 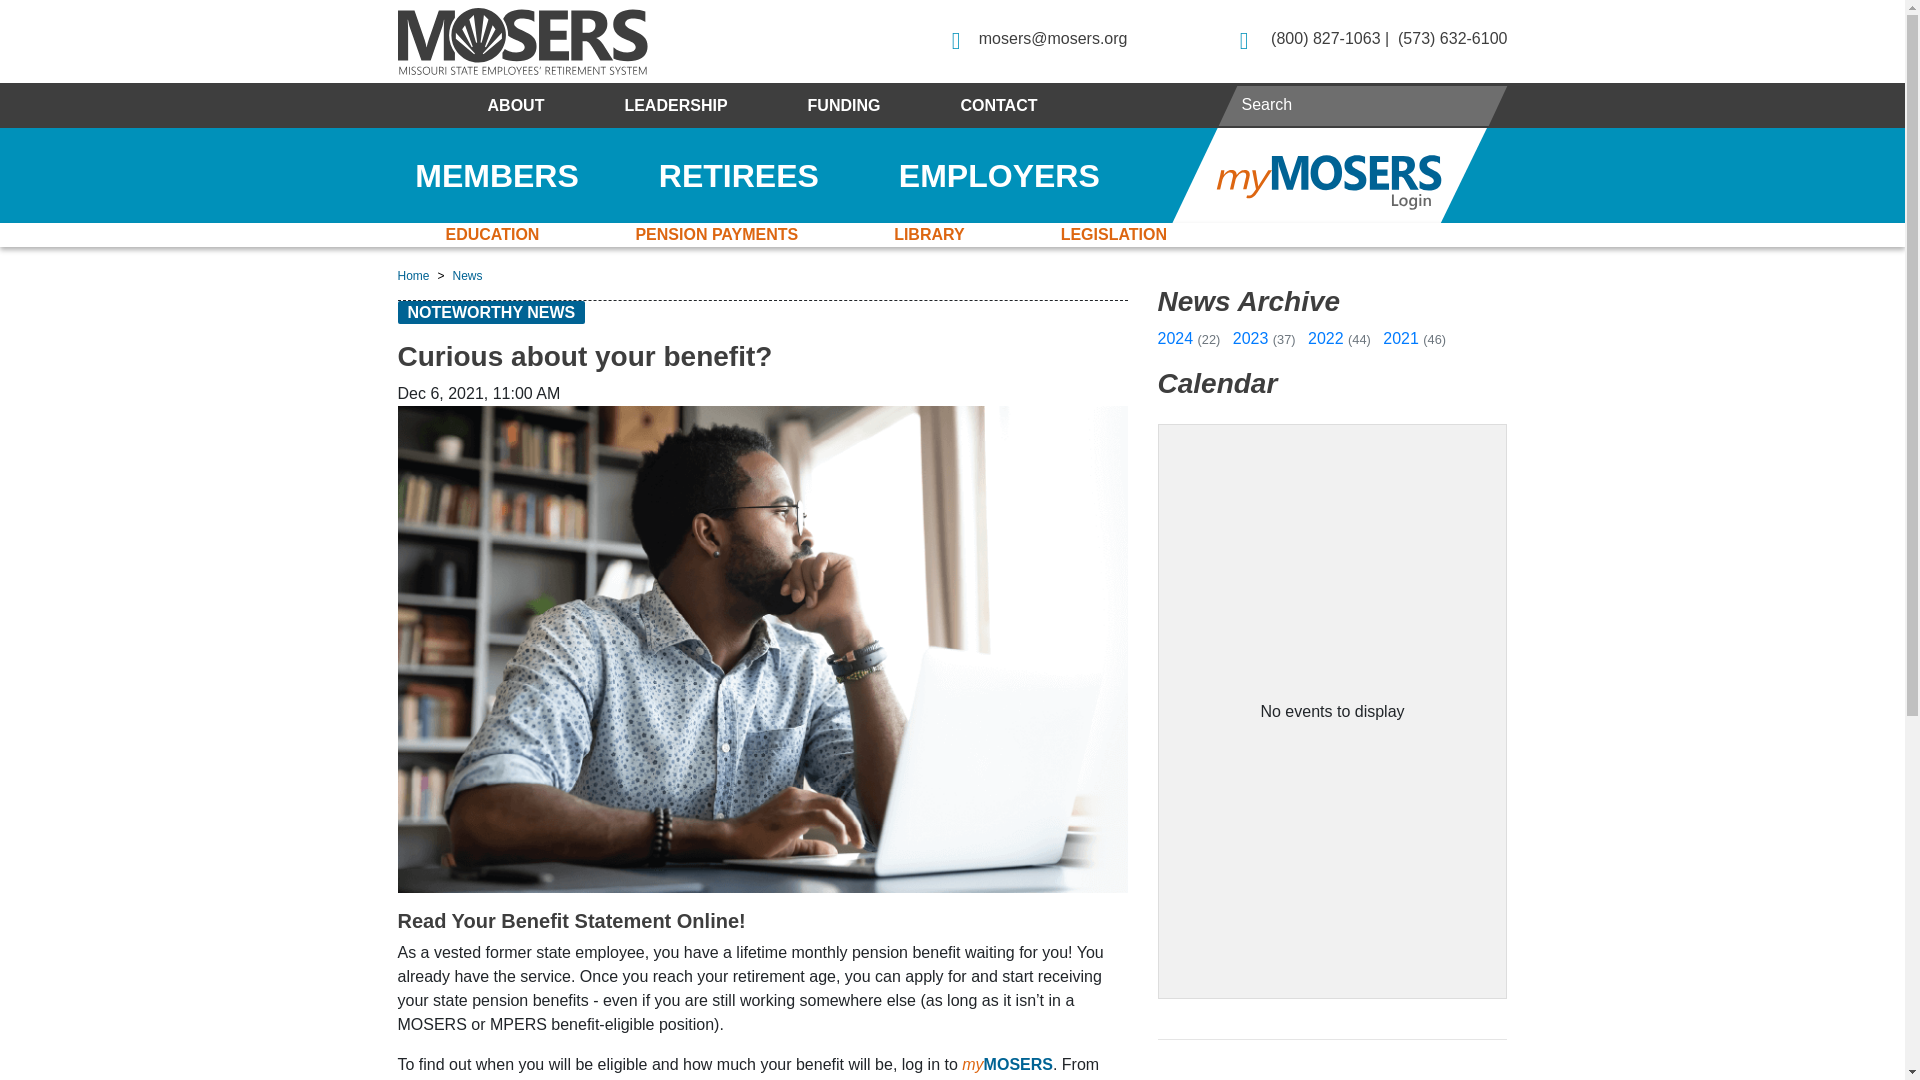 I want to click on LEGISLATION, so click(x=1114, y=234).